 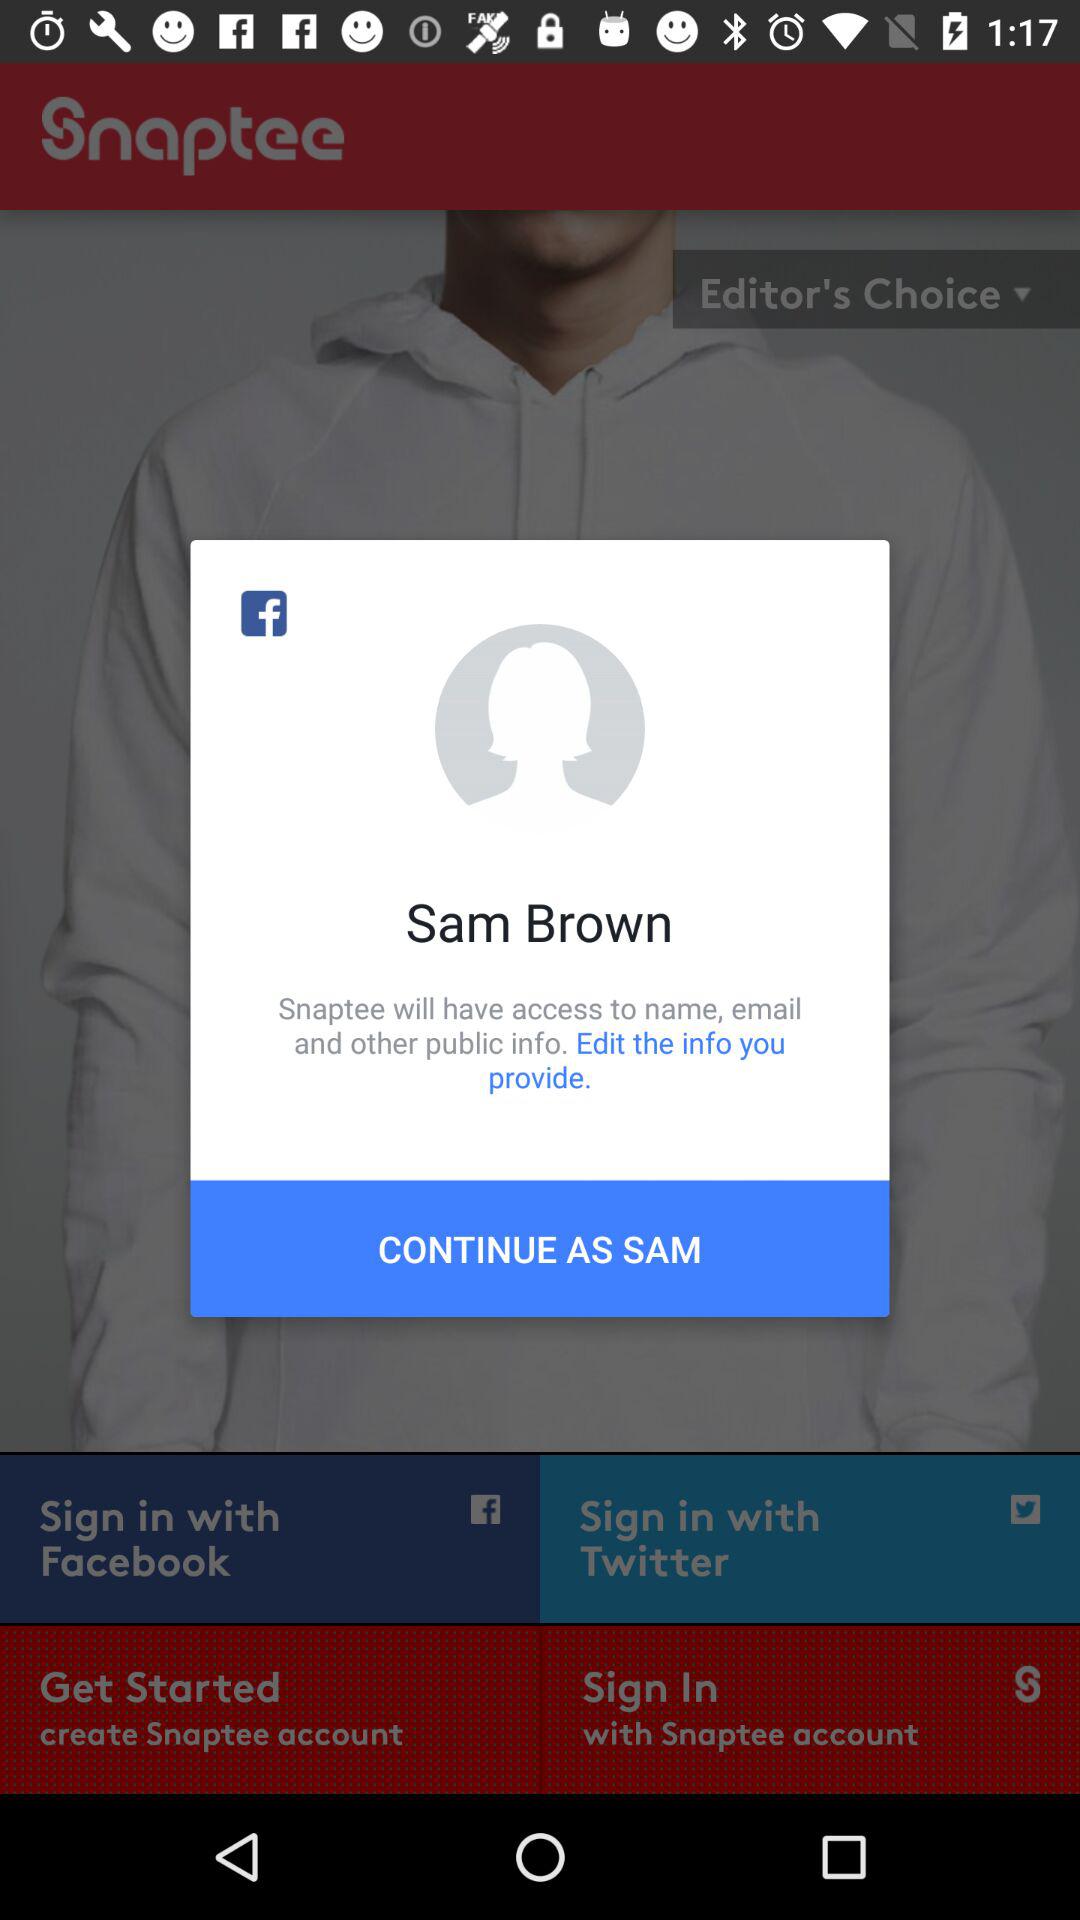 I want to click on scroll until the continue as sam icon, so click(x=540, y=1248).